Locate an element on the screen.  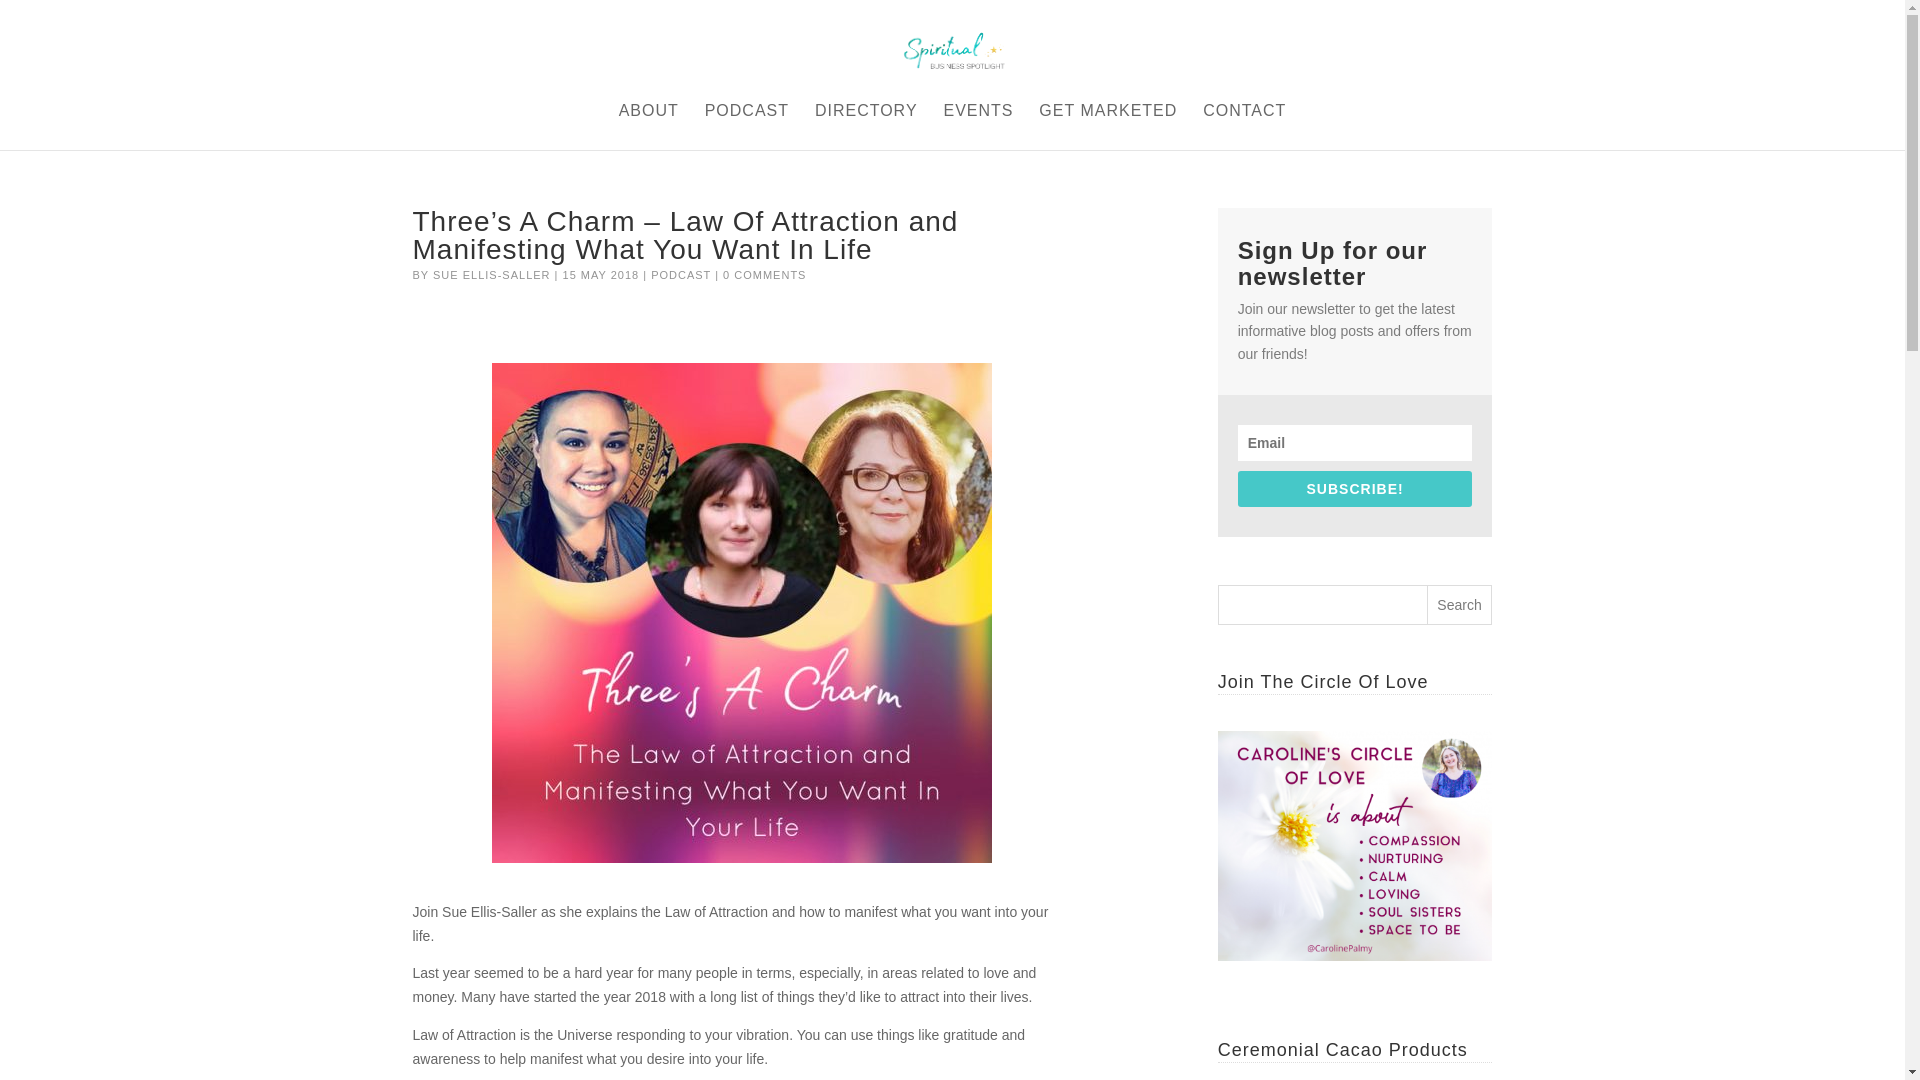
GET MARKETED is located at coordinates (1107, 126).